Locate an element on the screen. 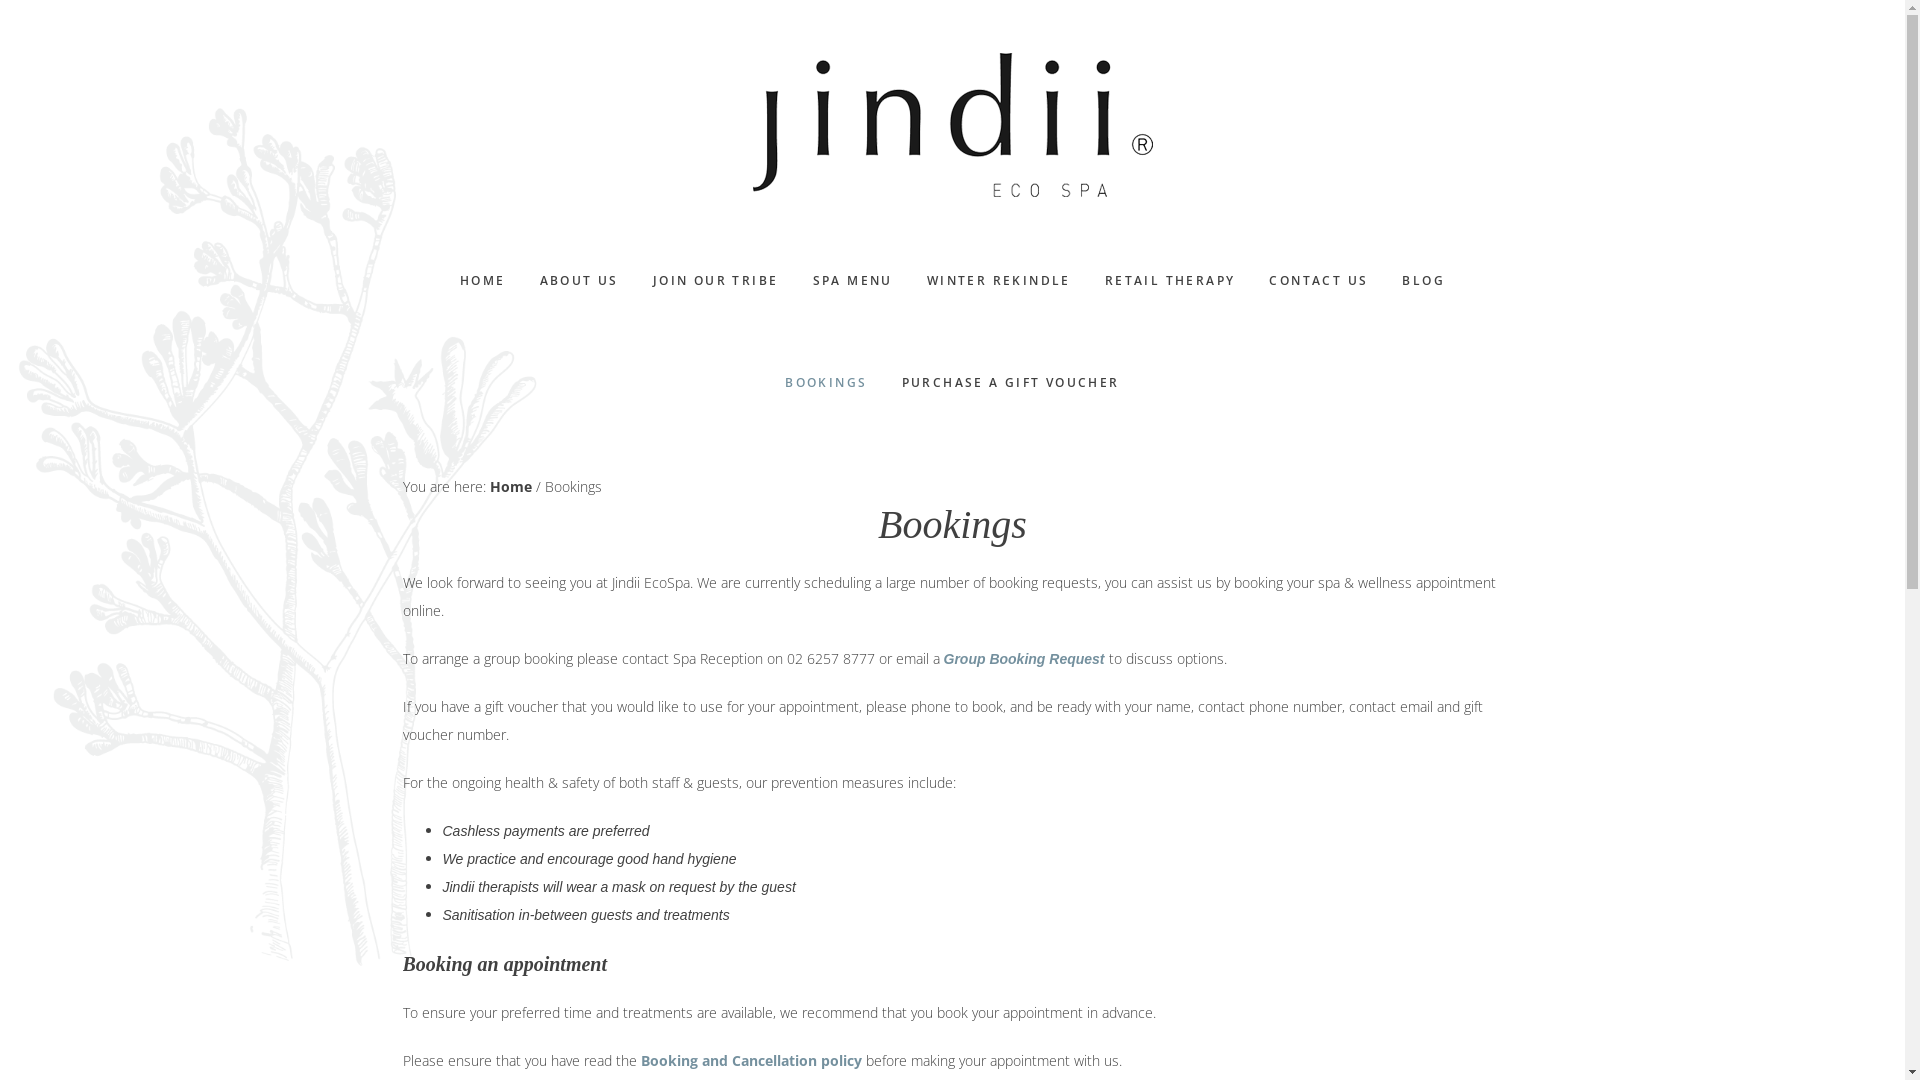 This screenshot has width=1920, height=1080. Booking and Cancellation policy is located at coordinates (750, 1060).